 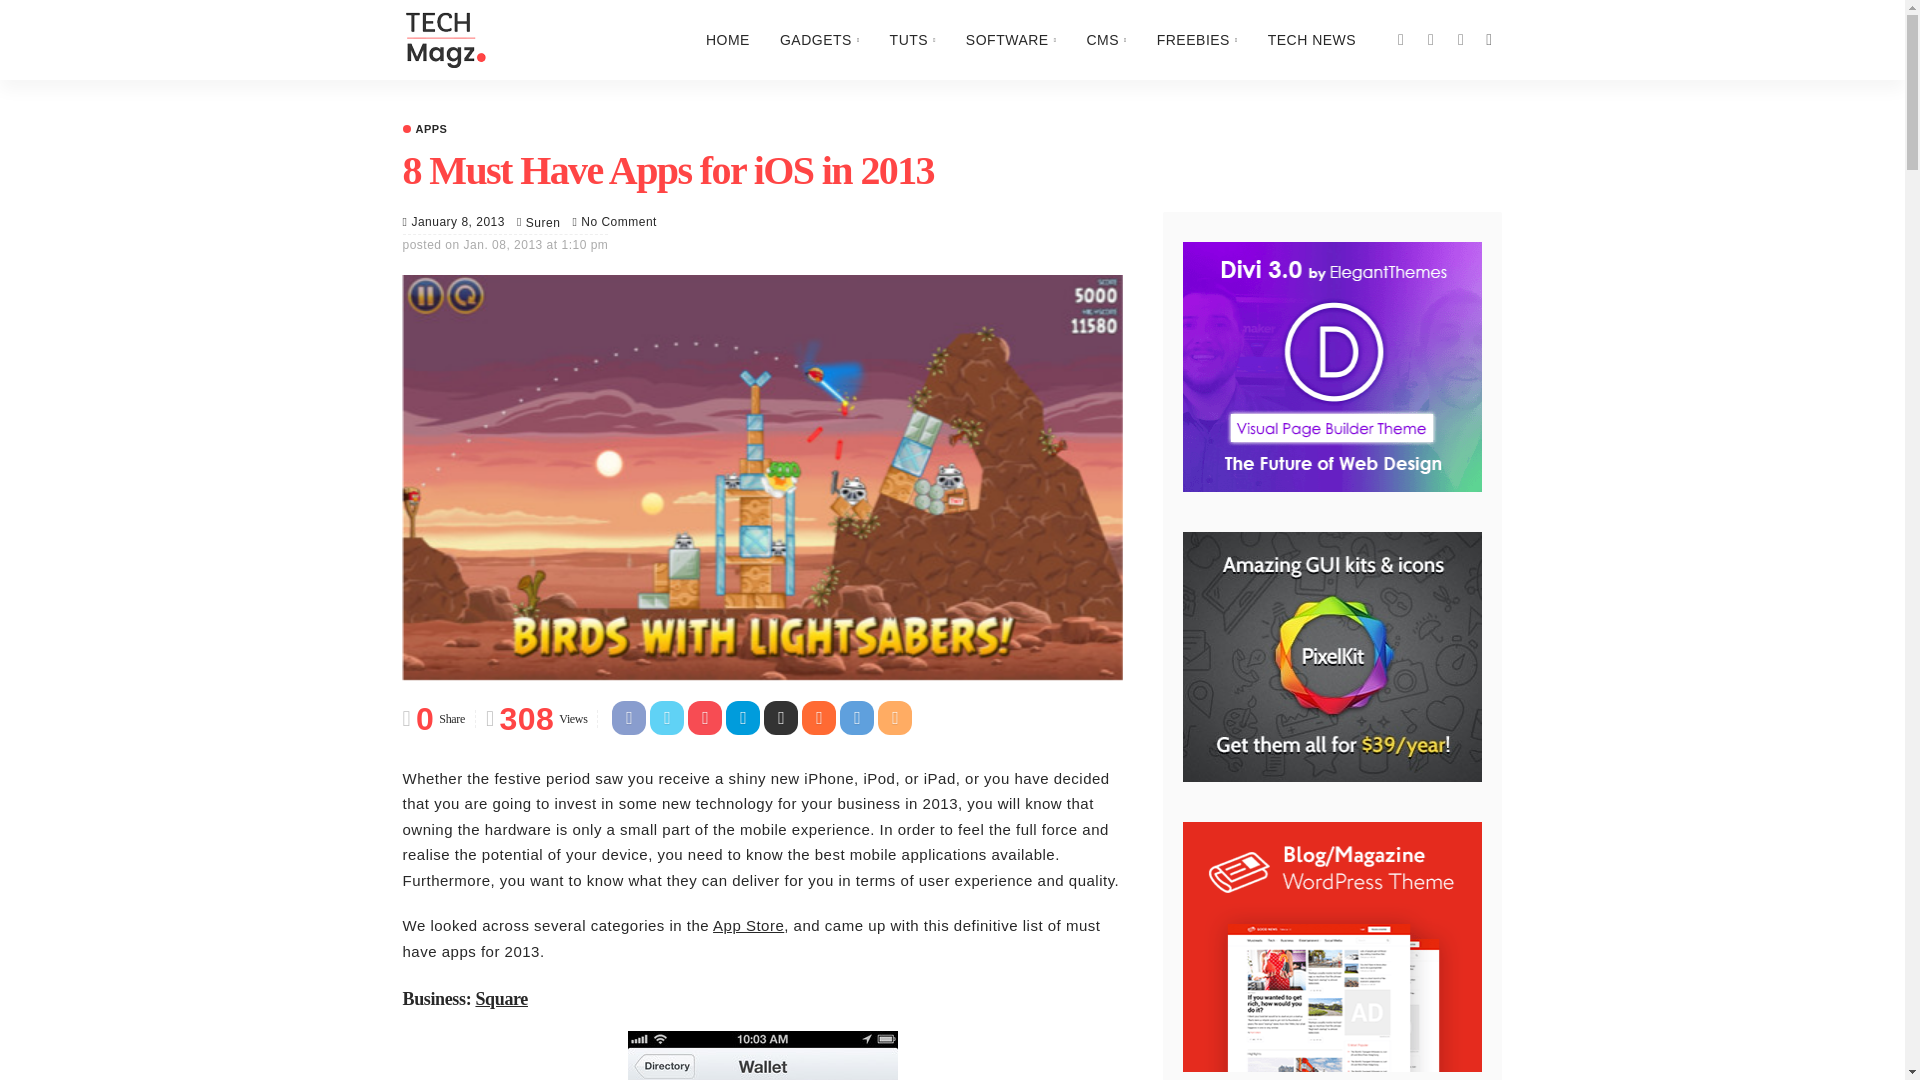 I want to click on Square, so click(x=501, y=998).